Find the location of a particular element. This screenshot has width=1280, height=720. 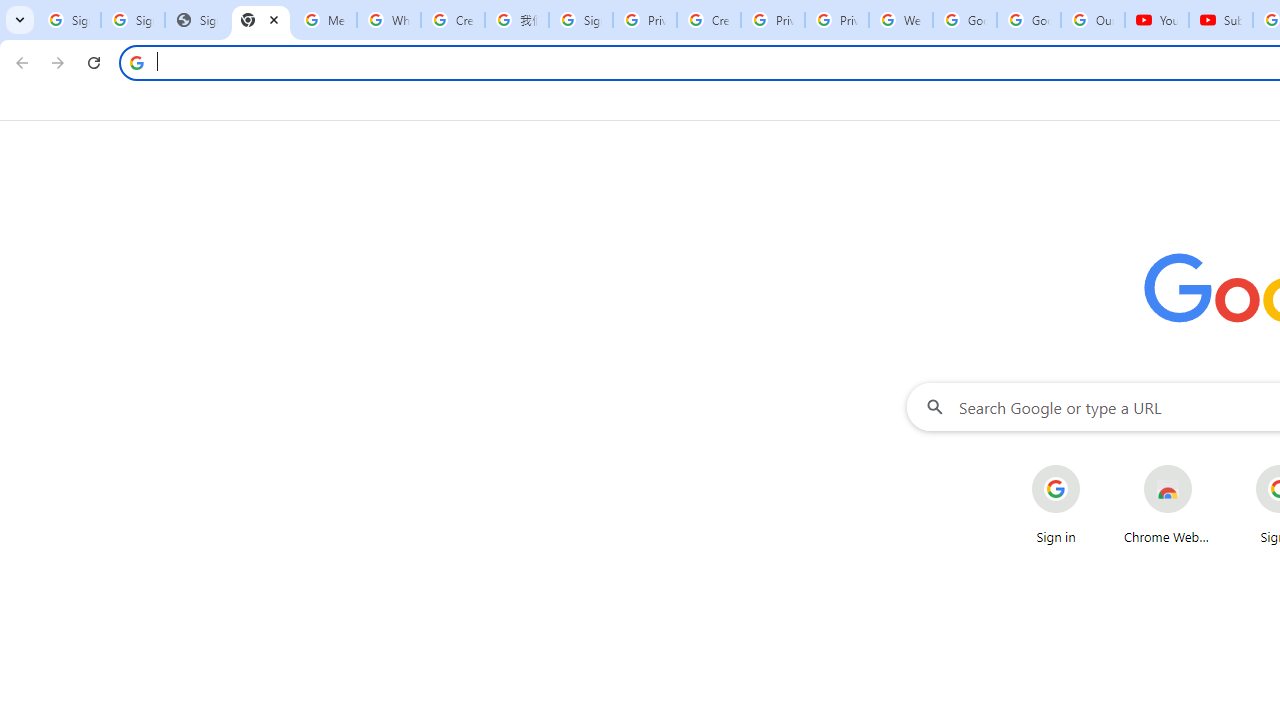

Search tabs is located at coordinates (20, 20).